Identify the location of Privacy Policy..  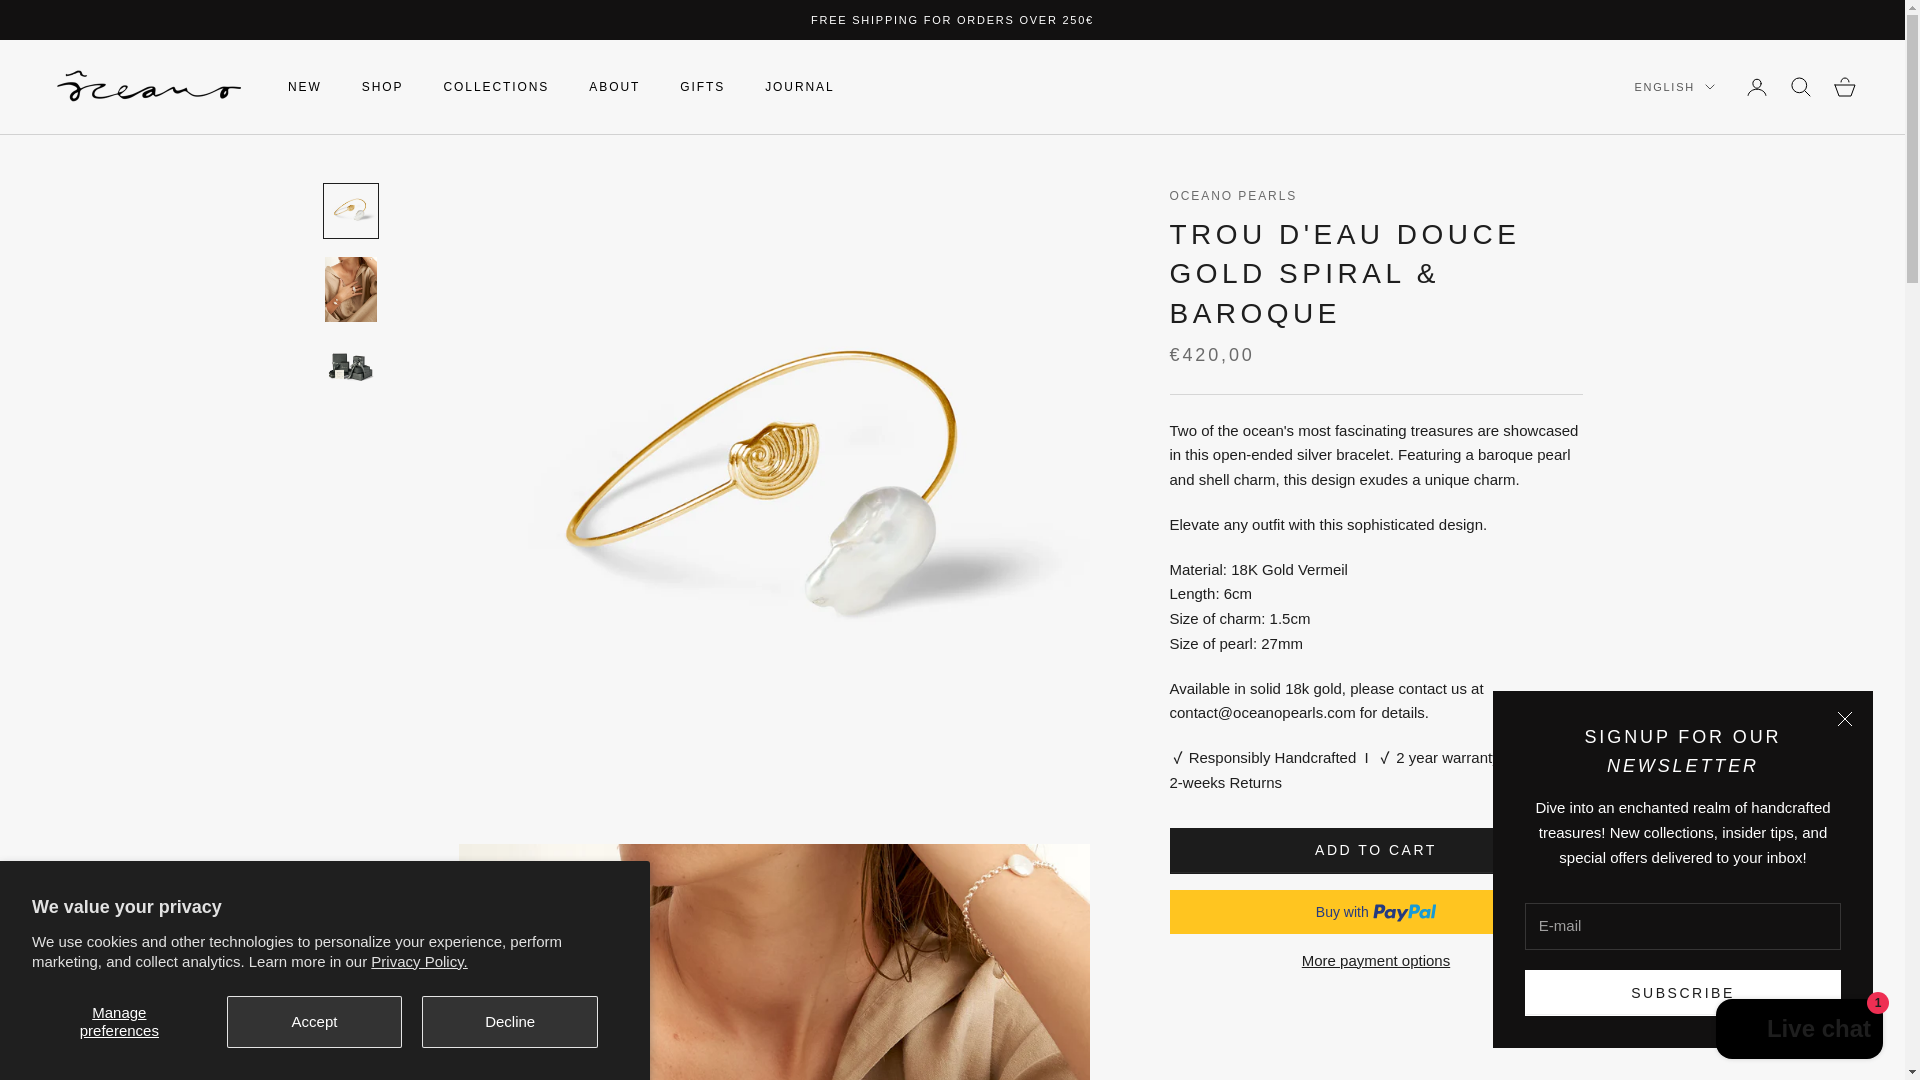
(418, 960).